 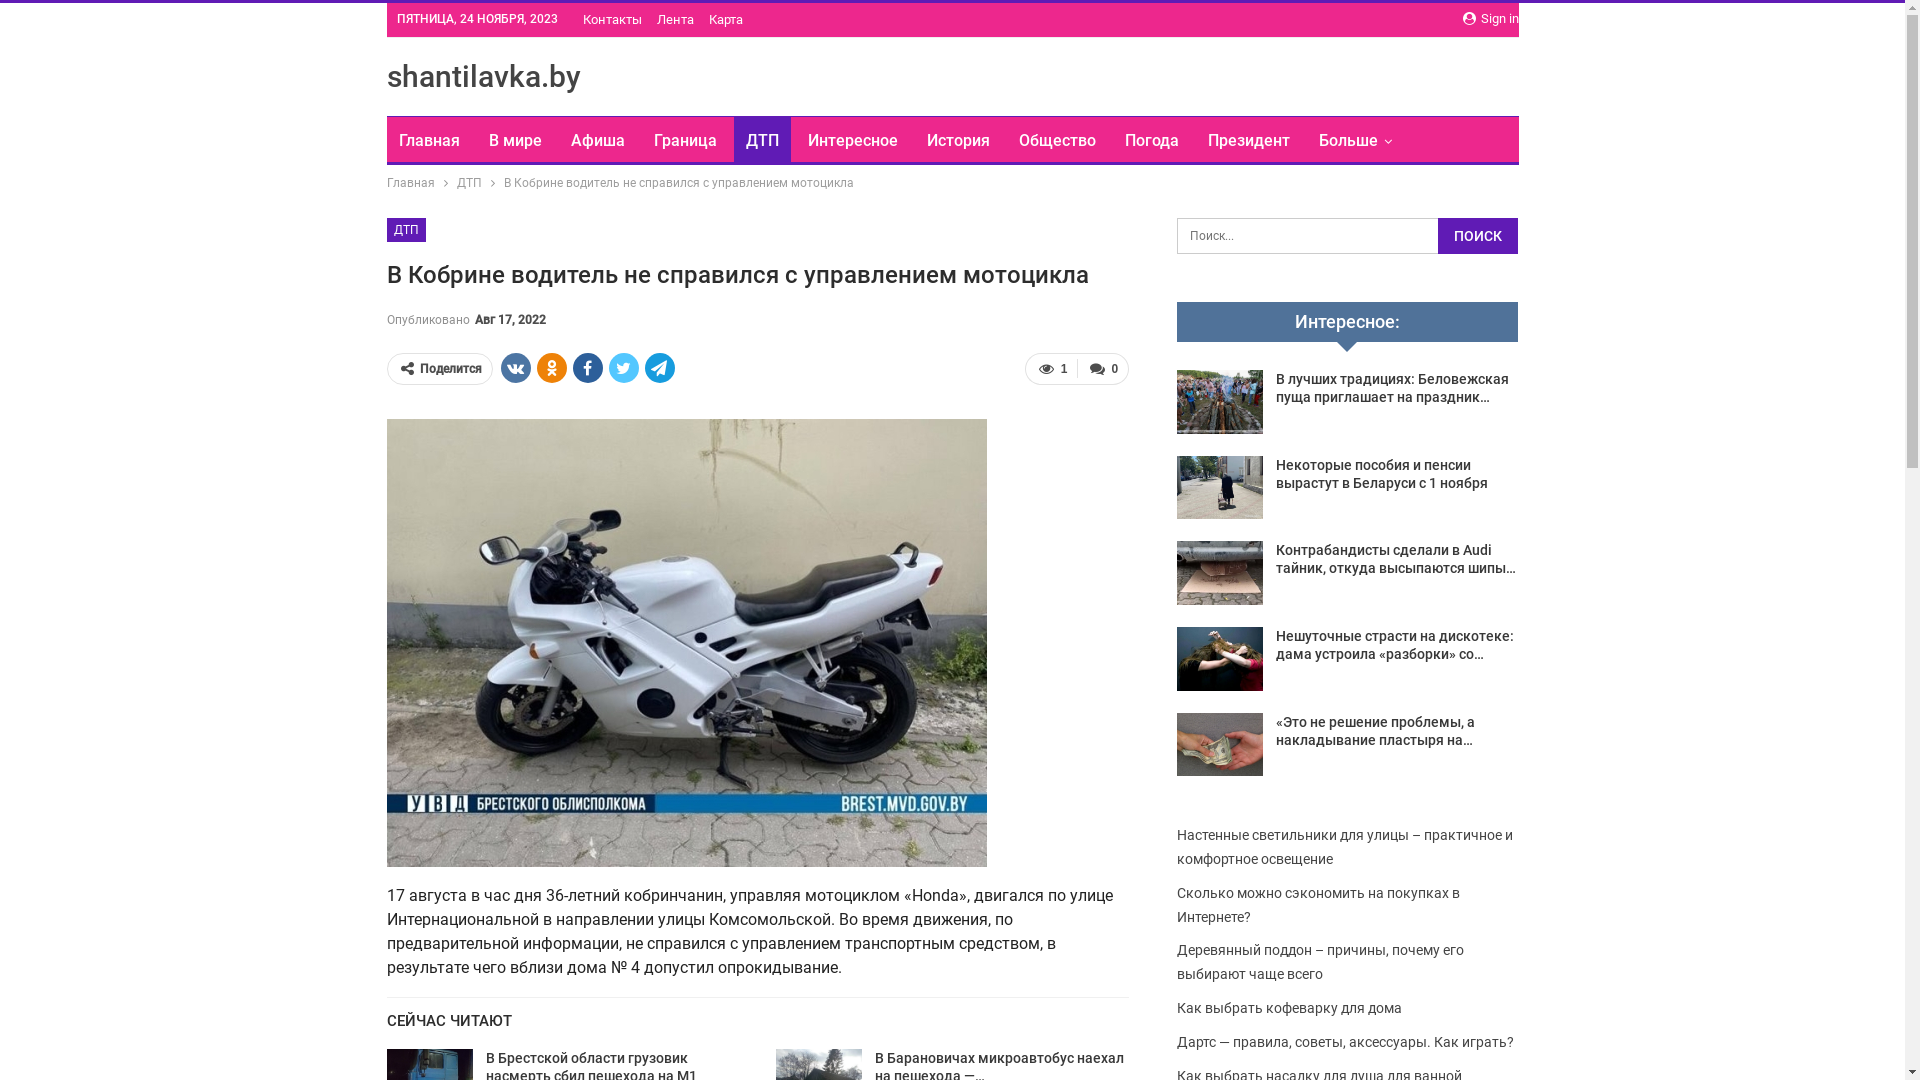 What do you see at coordinates (1490, 19) in the screenshot?
I see `Sign in` at bounding box center [1490, 19].